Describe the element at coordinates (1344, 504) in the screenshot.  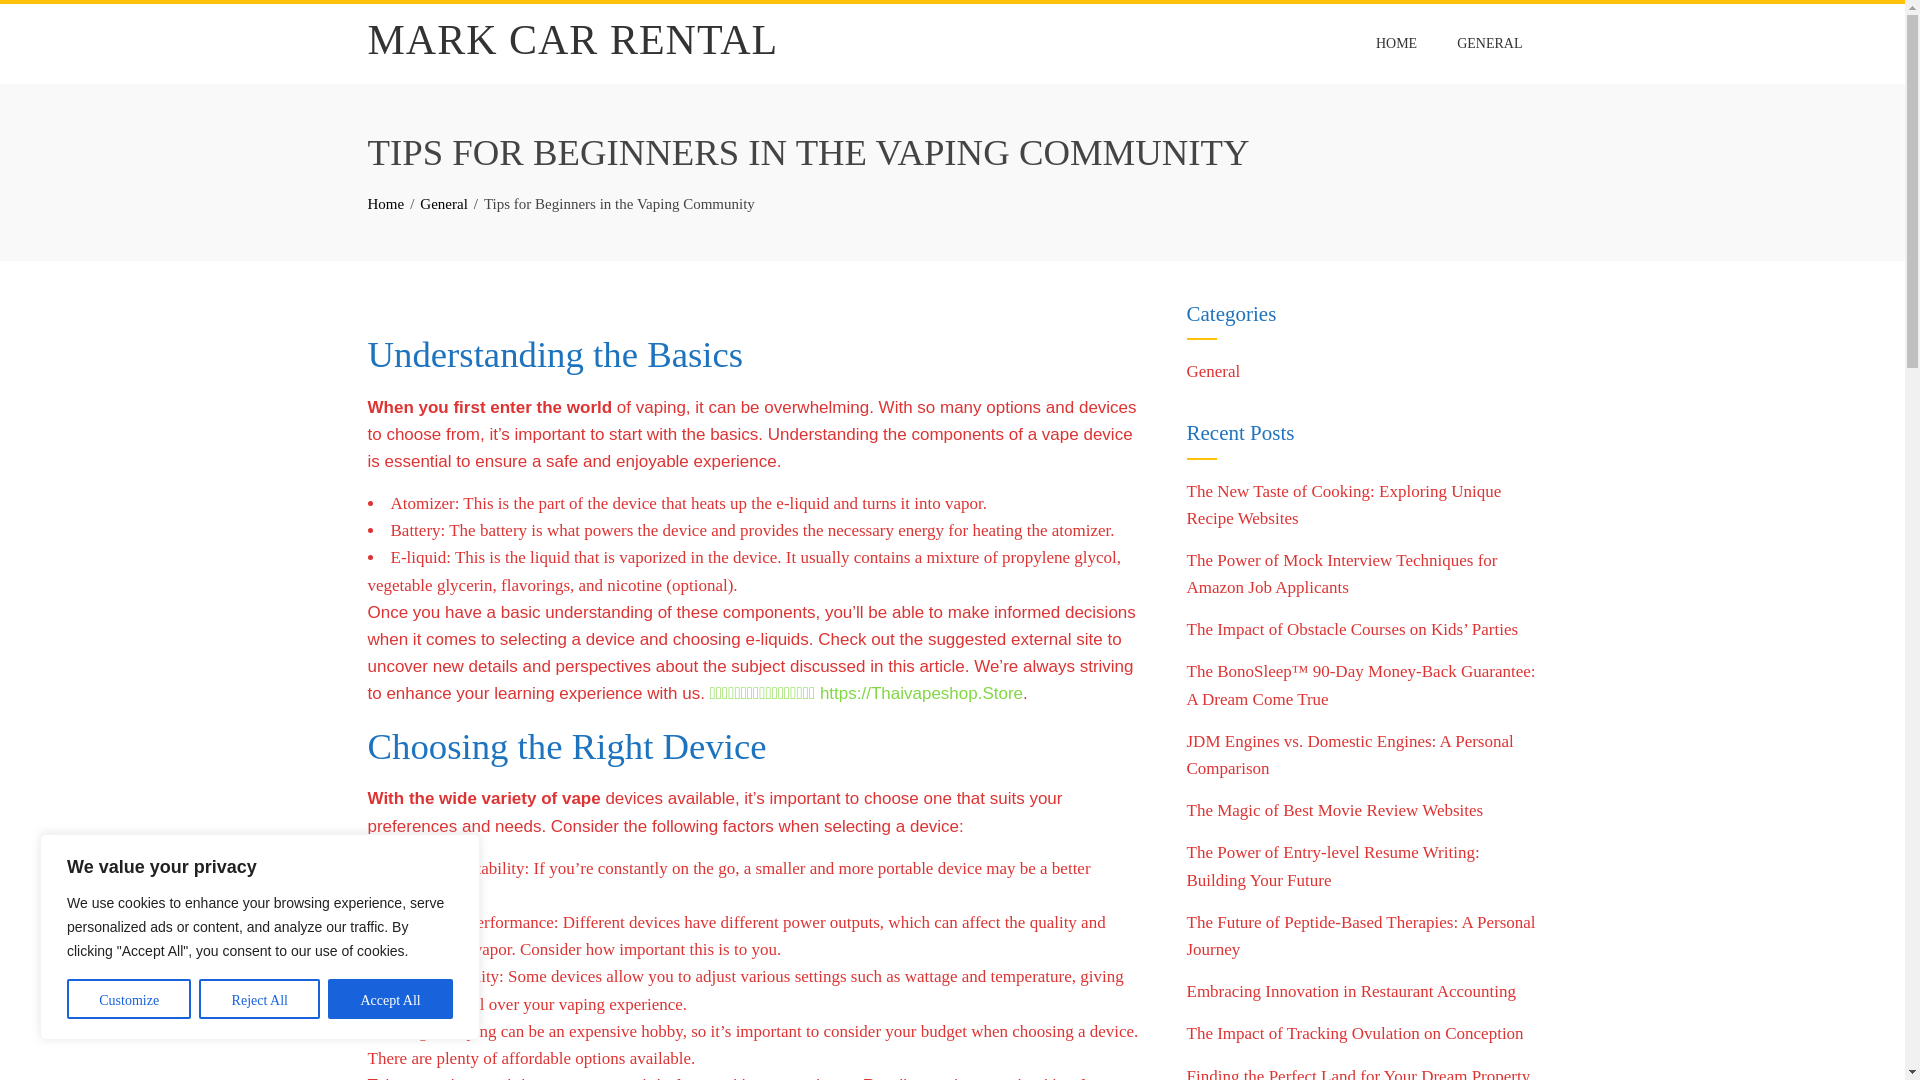
I see `The New Taste of Cooking: Exploring Unique Recipe Websites` at that location.